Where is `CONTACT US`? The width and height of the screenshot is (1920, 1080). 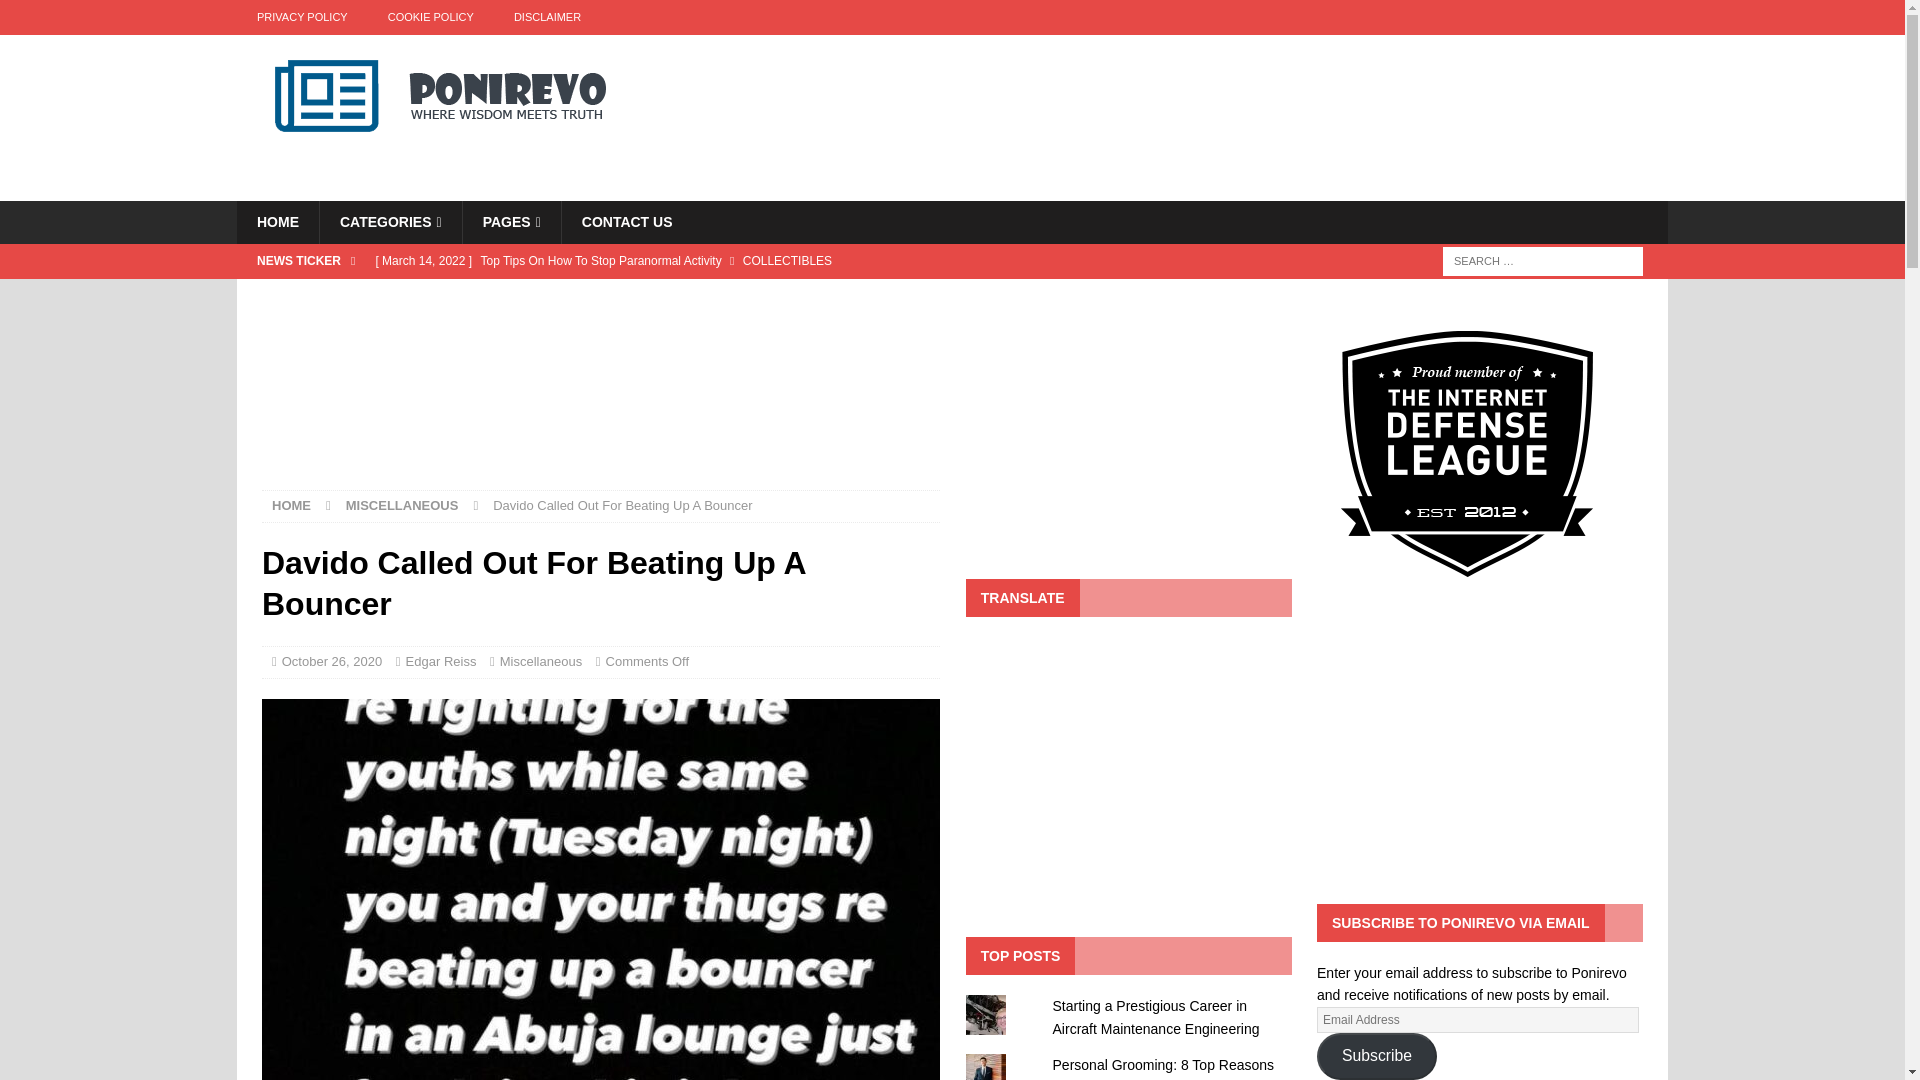
CONTACT US is located at coordinates (626, 222).